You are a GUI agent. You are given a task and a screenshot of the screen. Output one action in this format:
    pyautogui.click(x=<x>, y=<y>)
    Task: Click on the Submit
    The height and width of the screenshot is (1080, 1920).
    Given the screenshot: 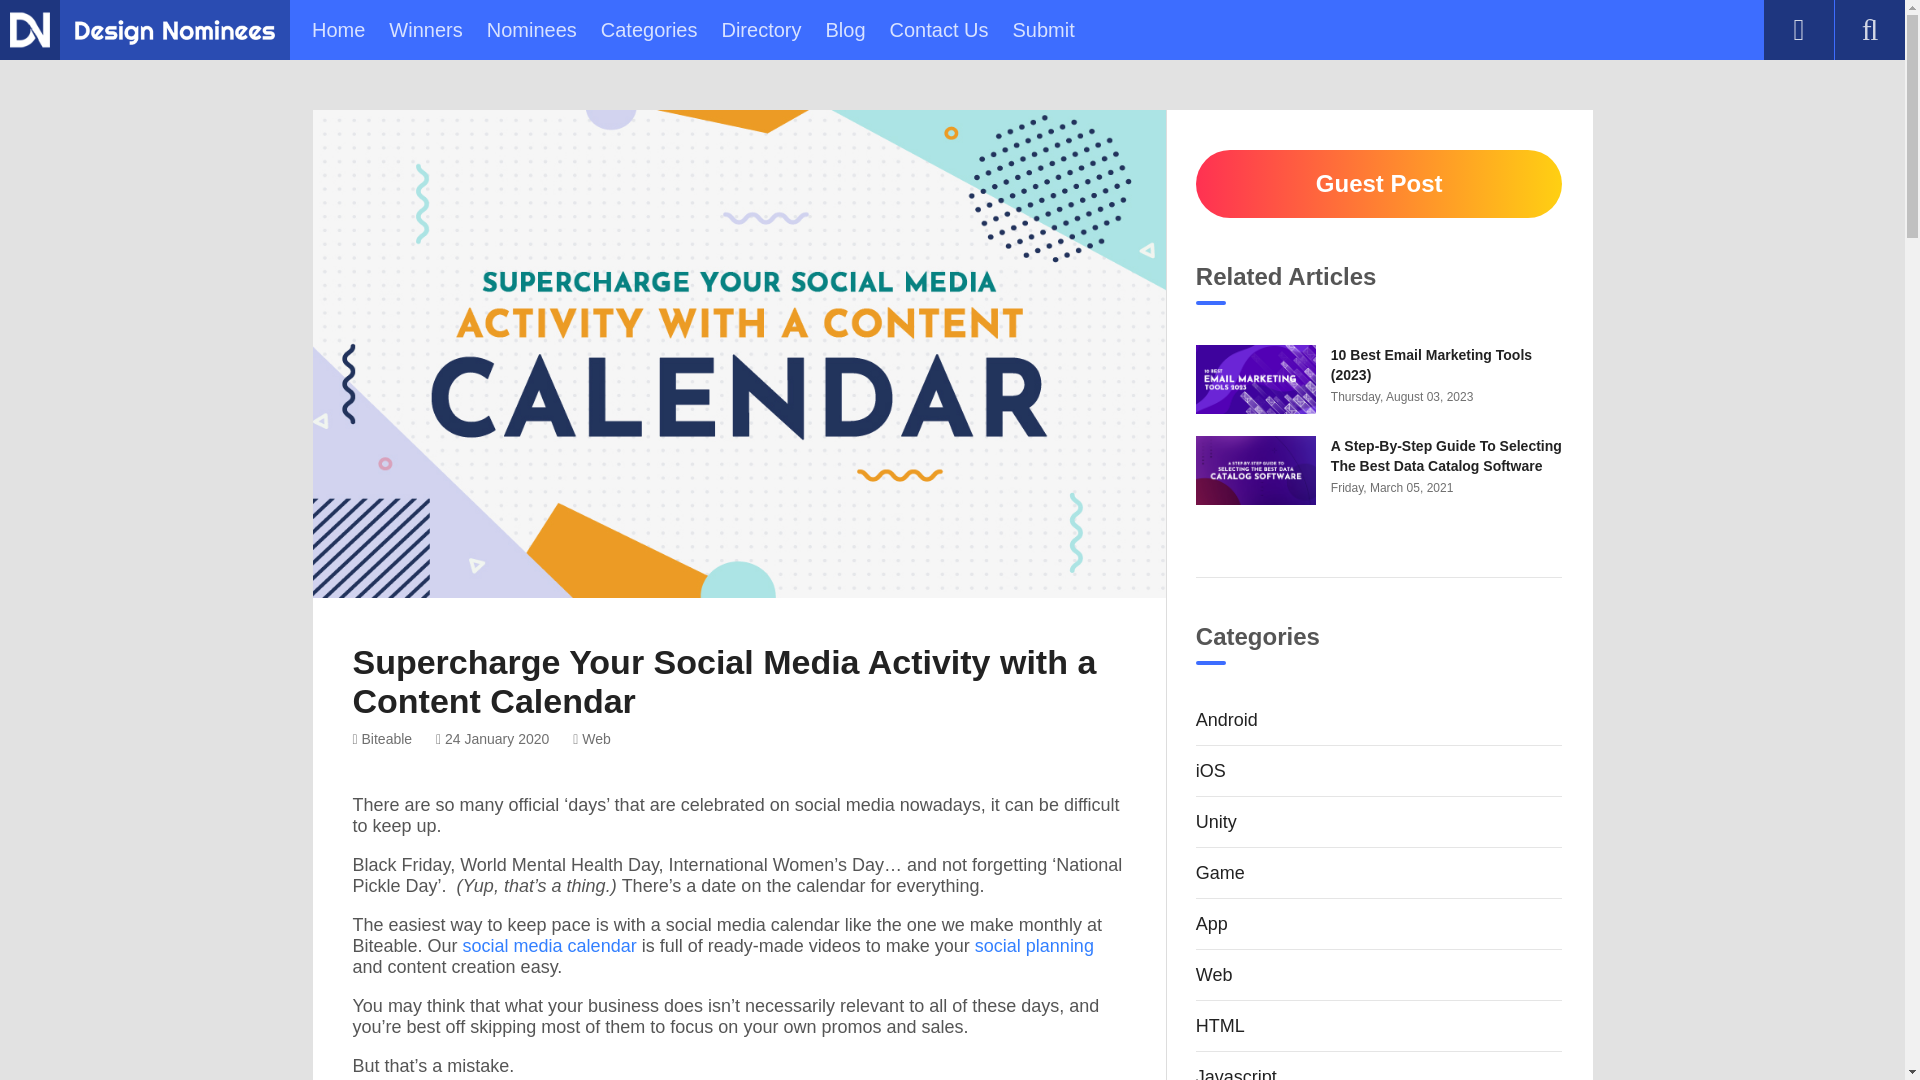 What is the action you would take?
    pyautogui.click(x=1042, y=30)
    